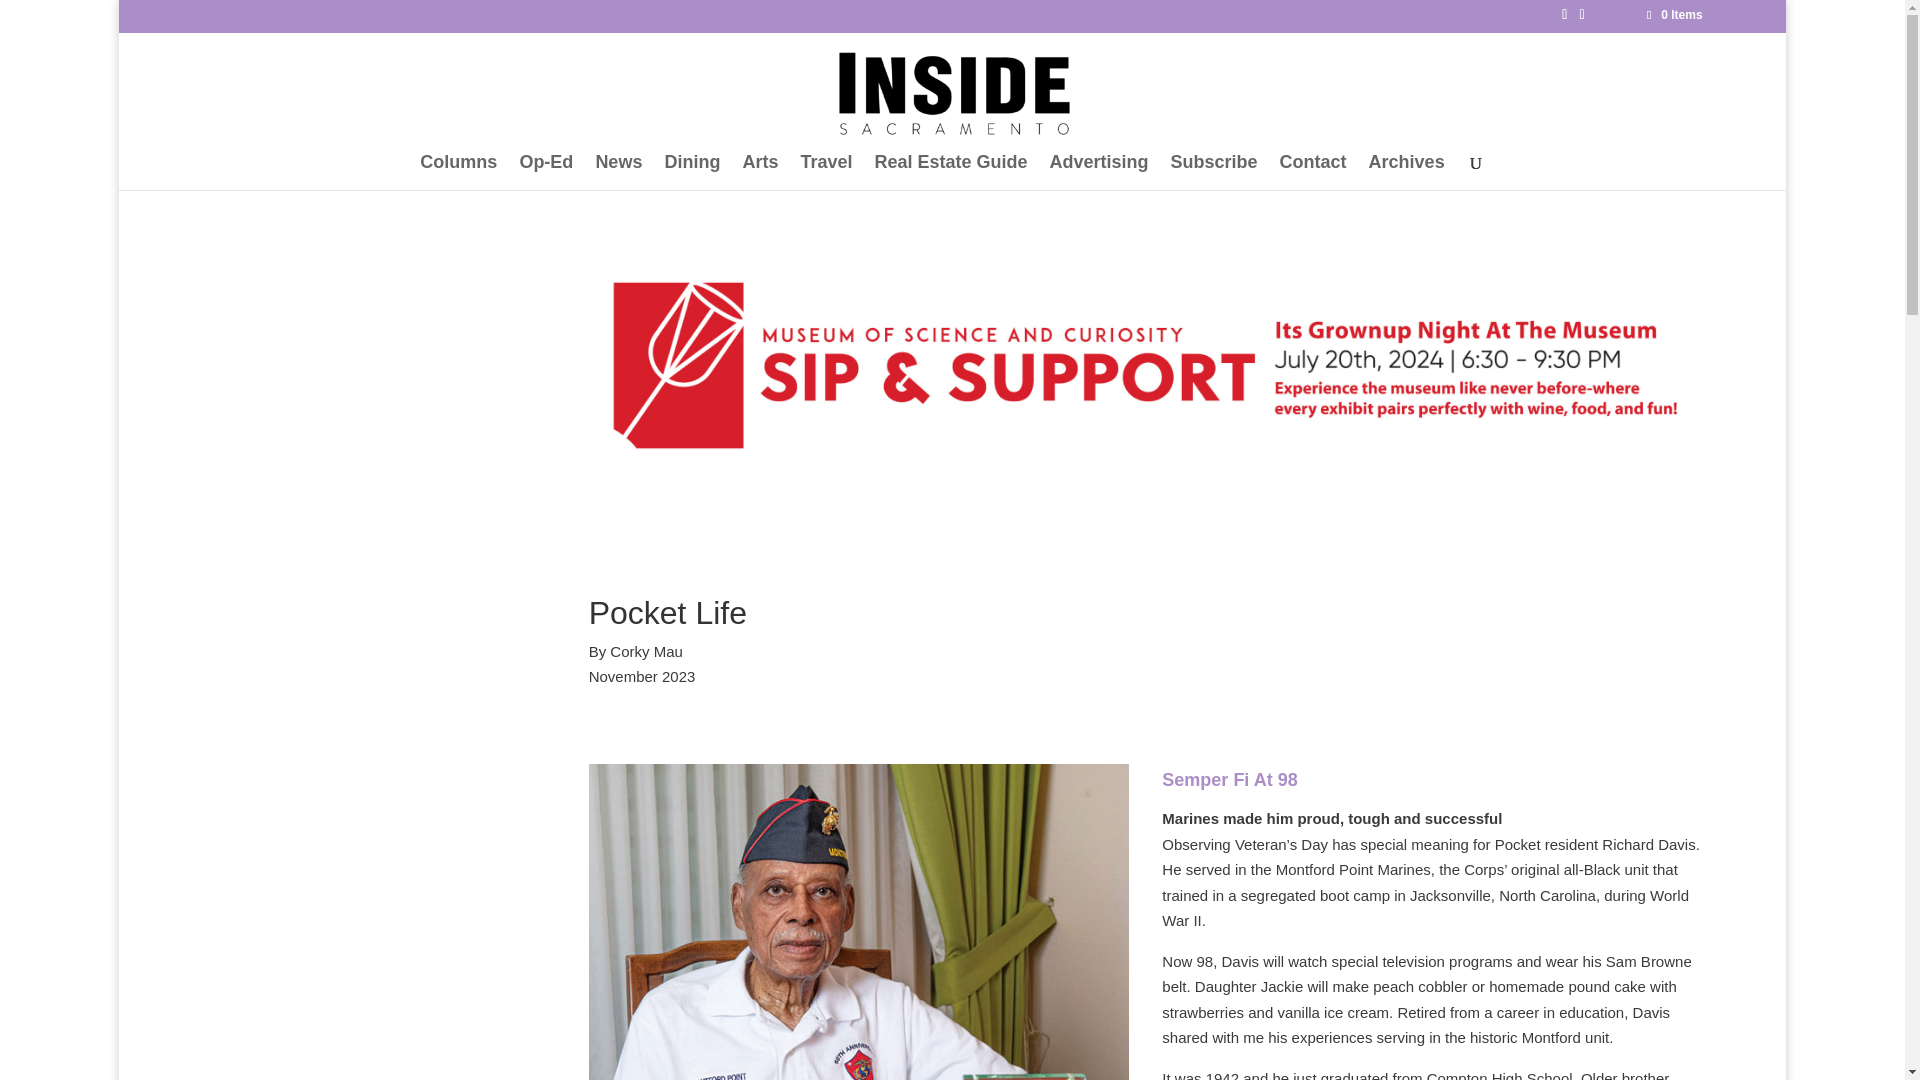  I want to click on News, so click(618, 172).